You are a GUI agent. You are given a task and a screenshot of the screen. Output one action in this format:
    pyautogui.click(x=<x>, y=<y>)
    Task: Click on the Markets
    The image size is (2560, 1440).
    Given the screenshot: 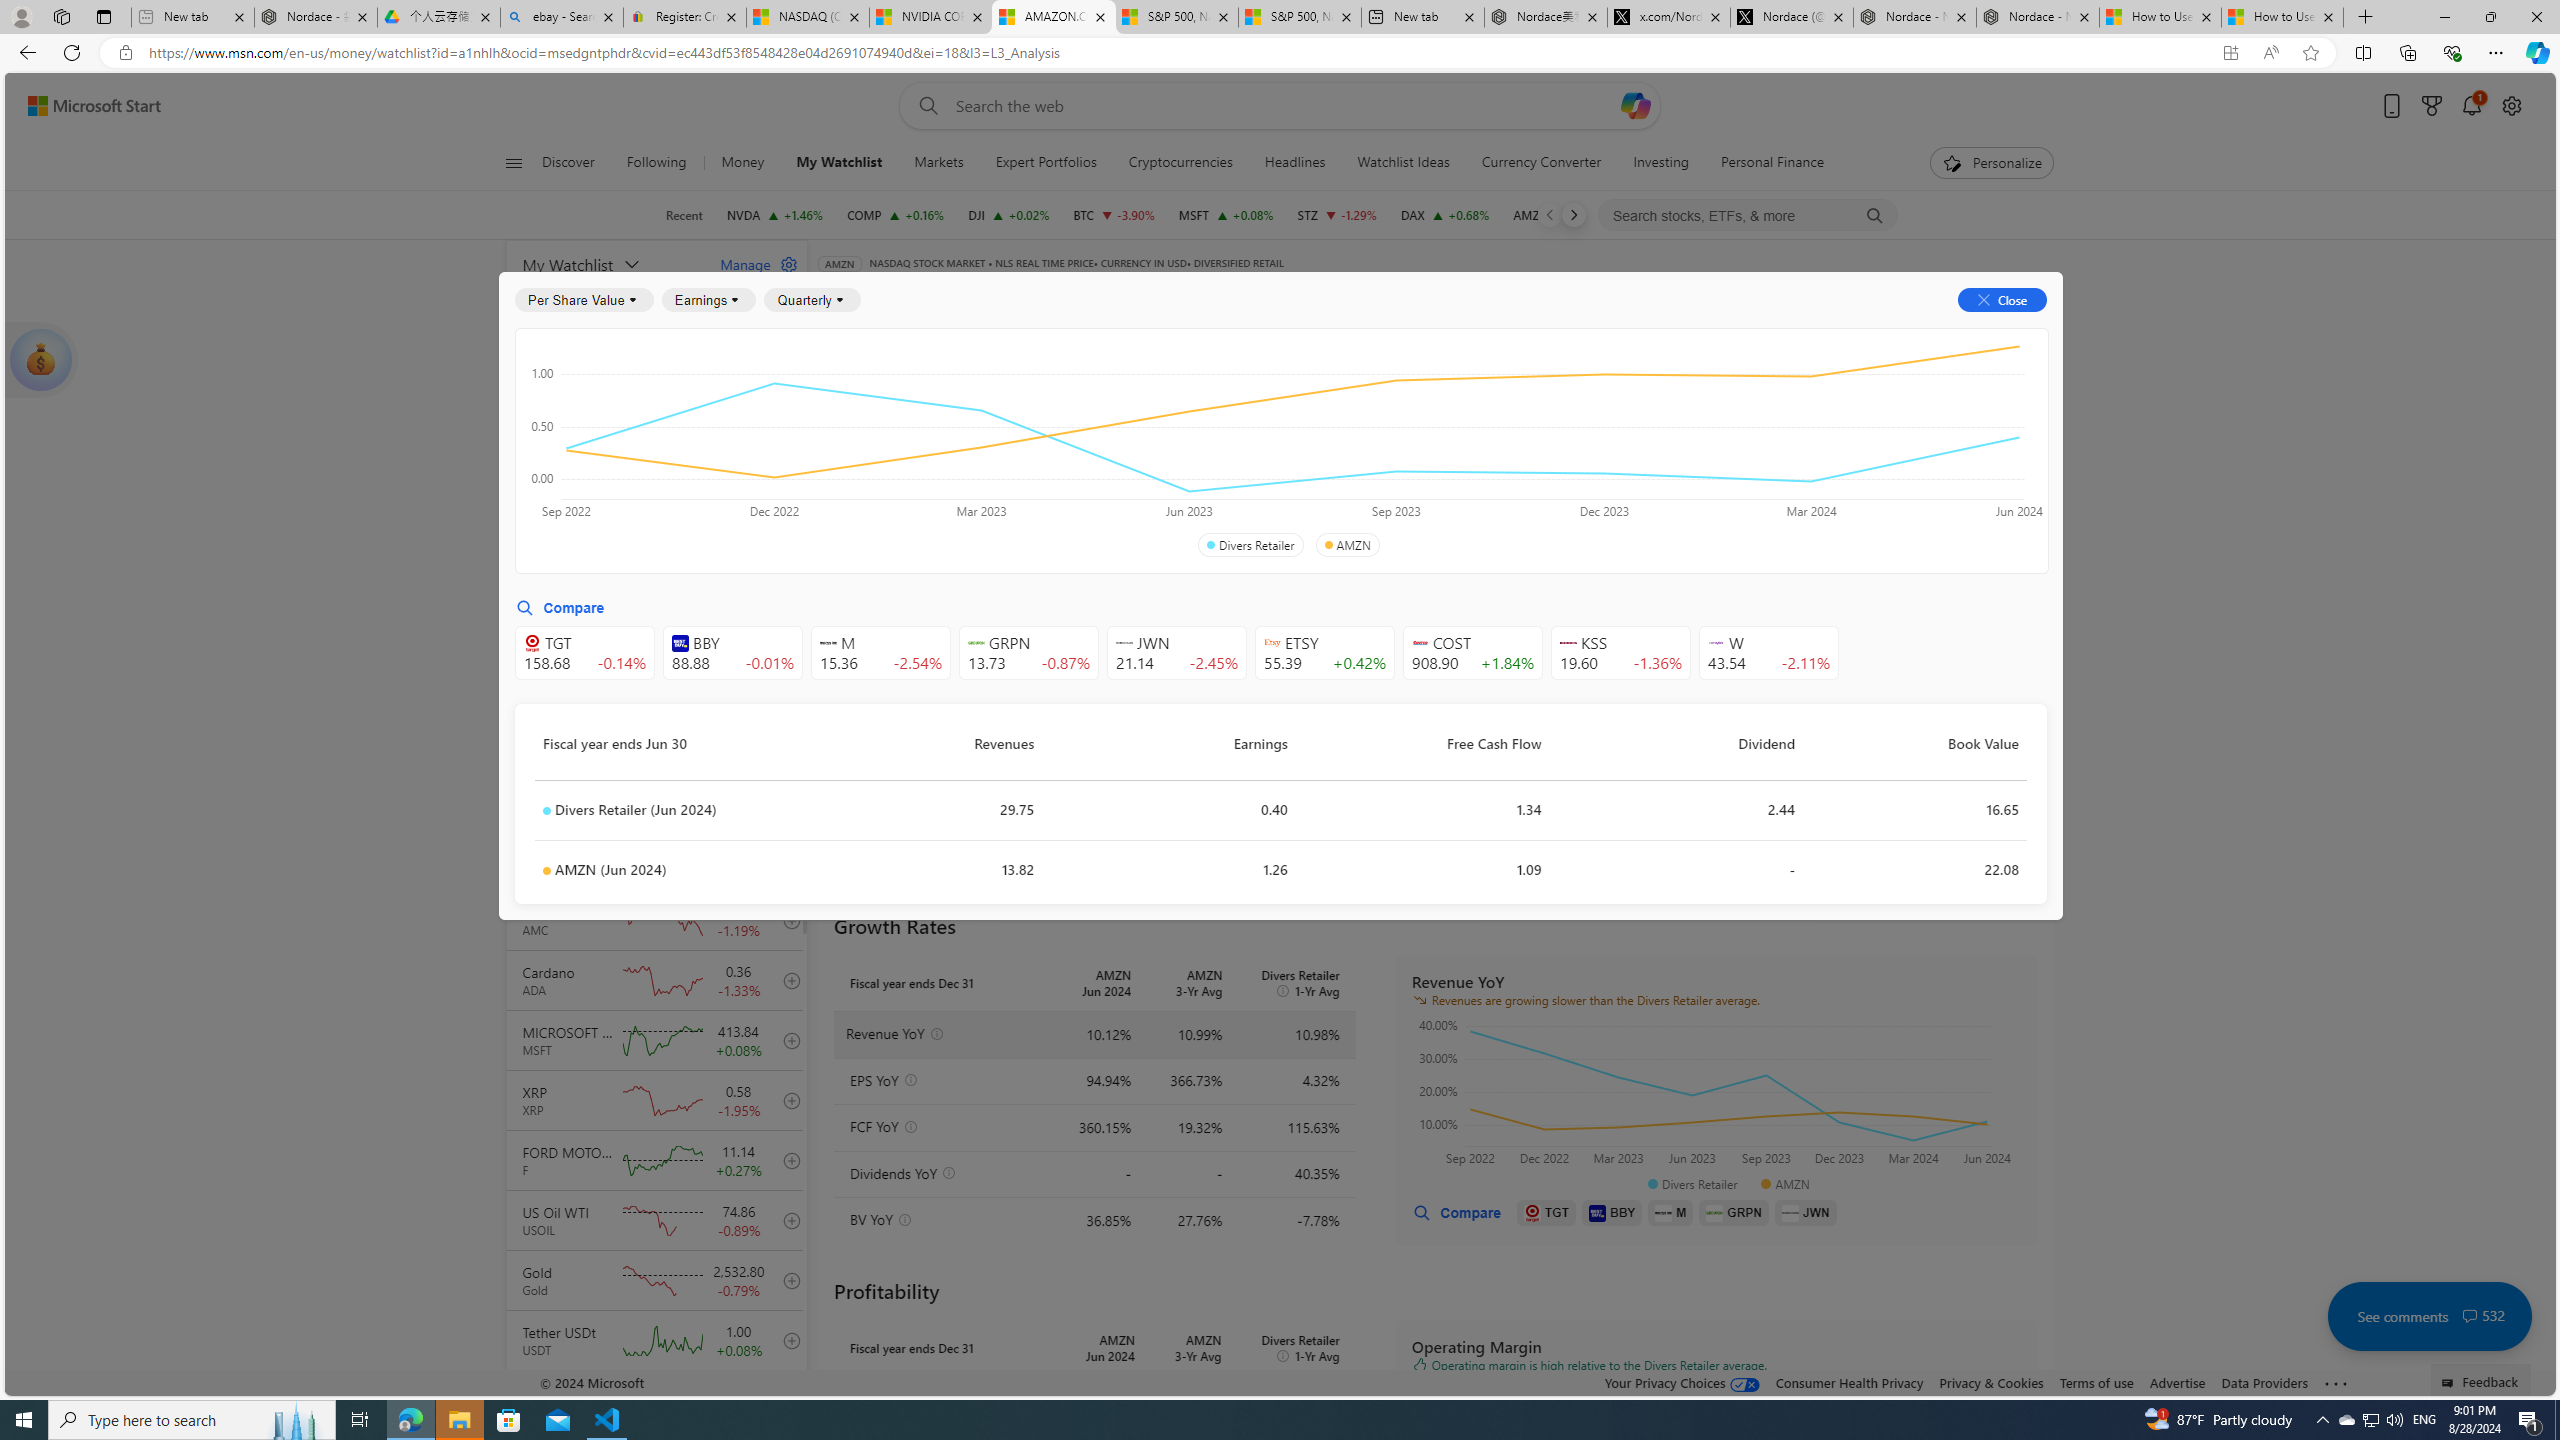 What is the action you would take?
    pyautogui.click(x=939, y=163)
    